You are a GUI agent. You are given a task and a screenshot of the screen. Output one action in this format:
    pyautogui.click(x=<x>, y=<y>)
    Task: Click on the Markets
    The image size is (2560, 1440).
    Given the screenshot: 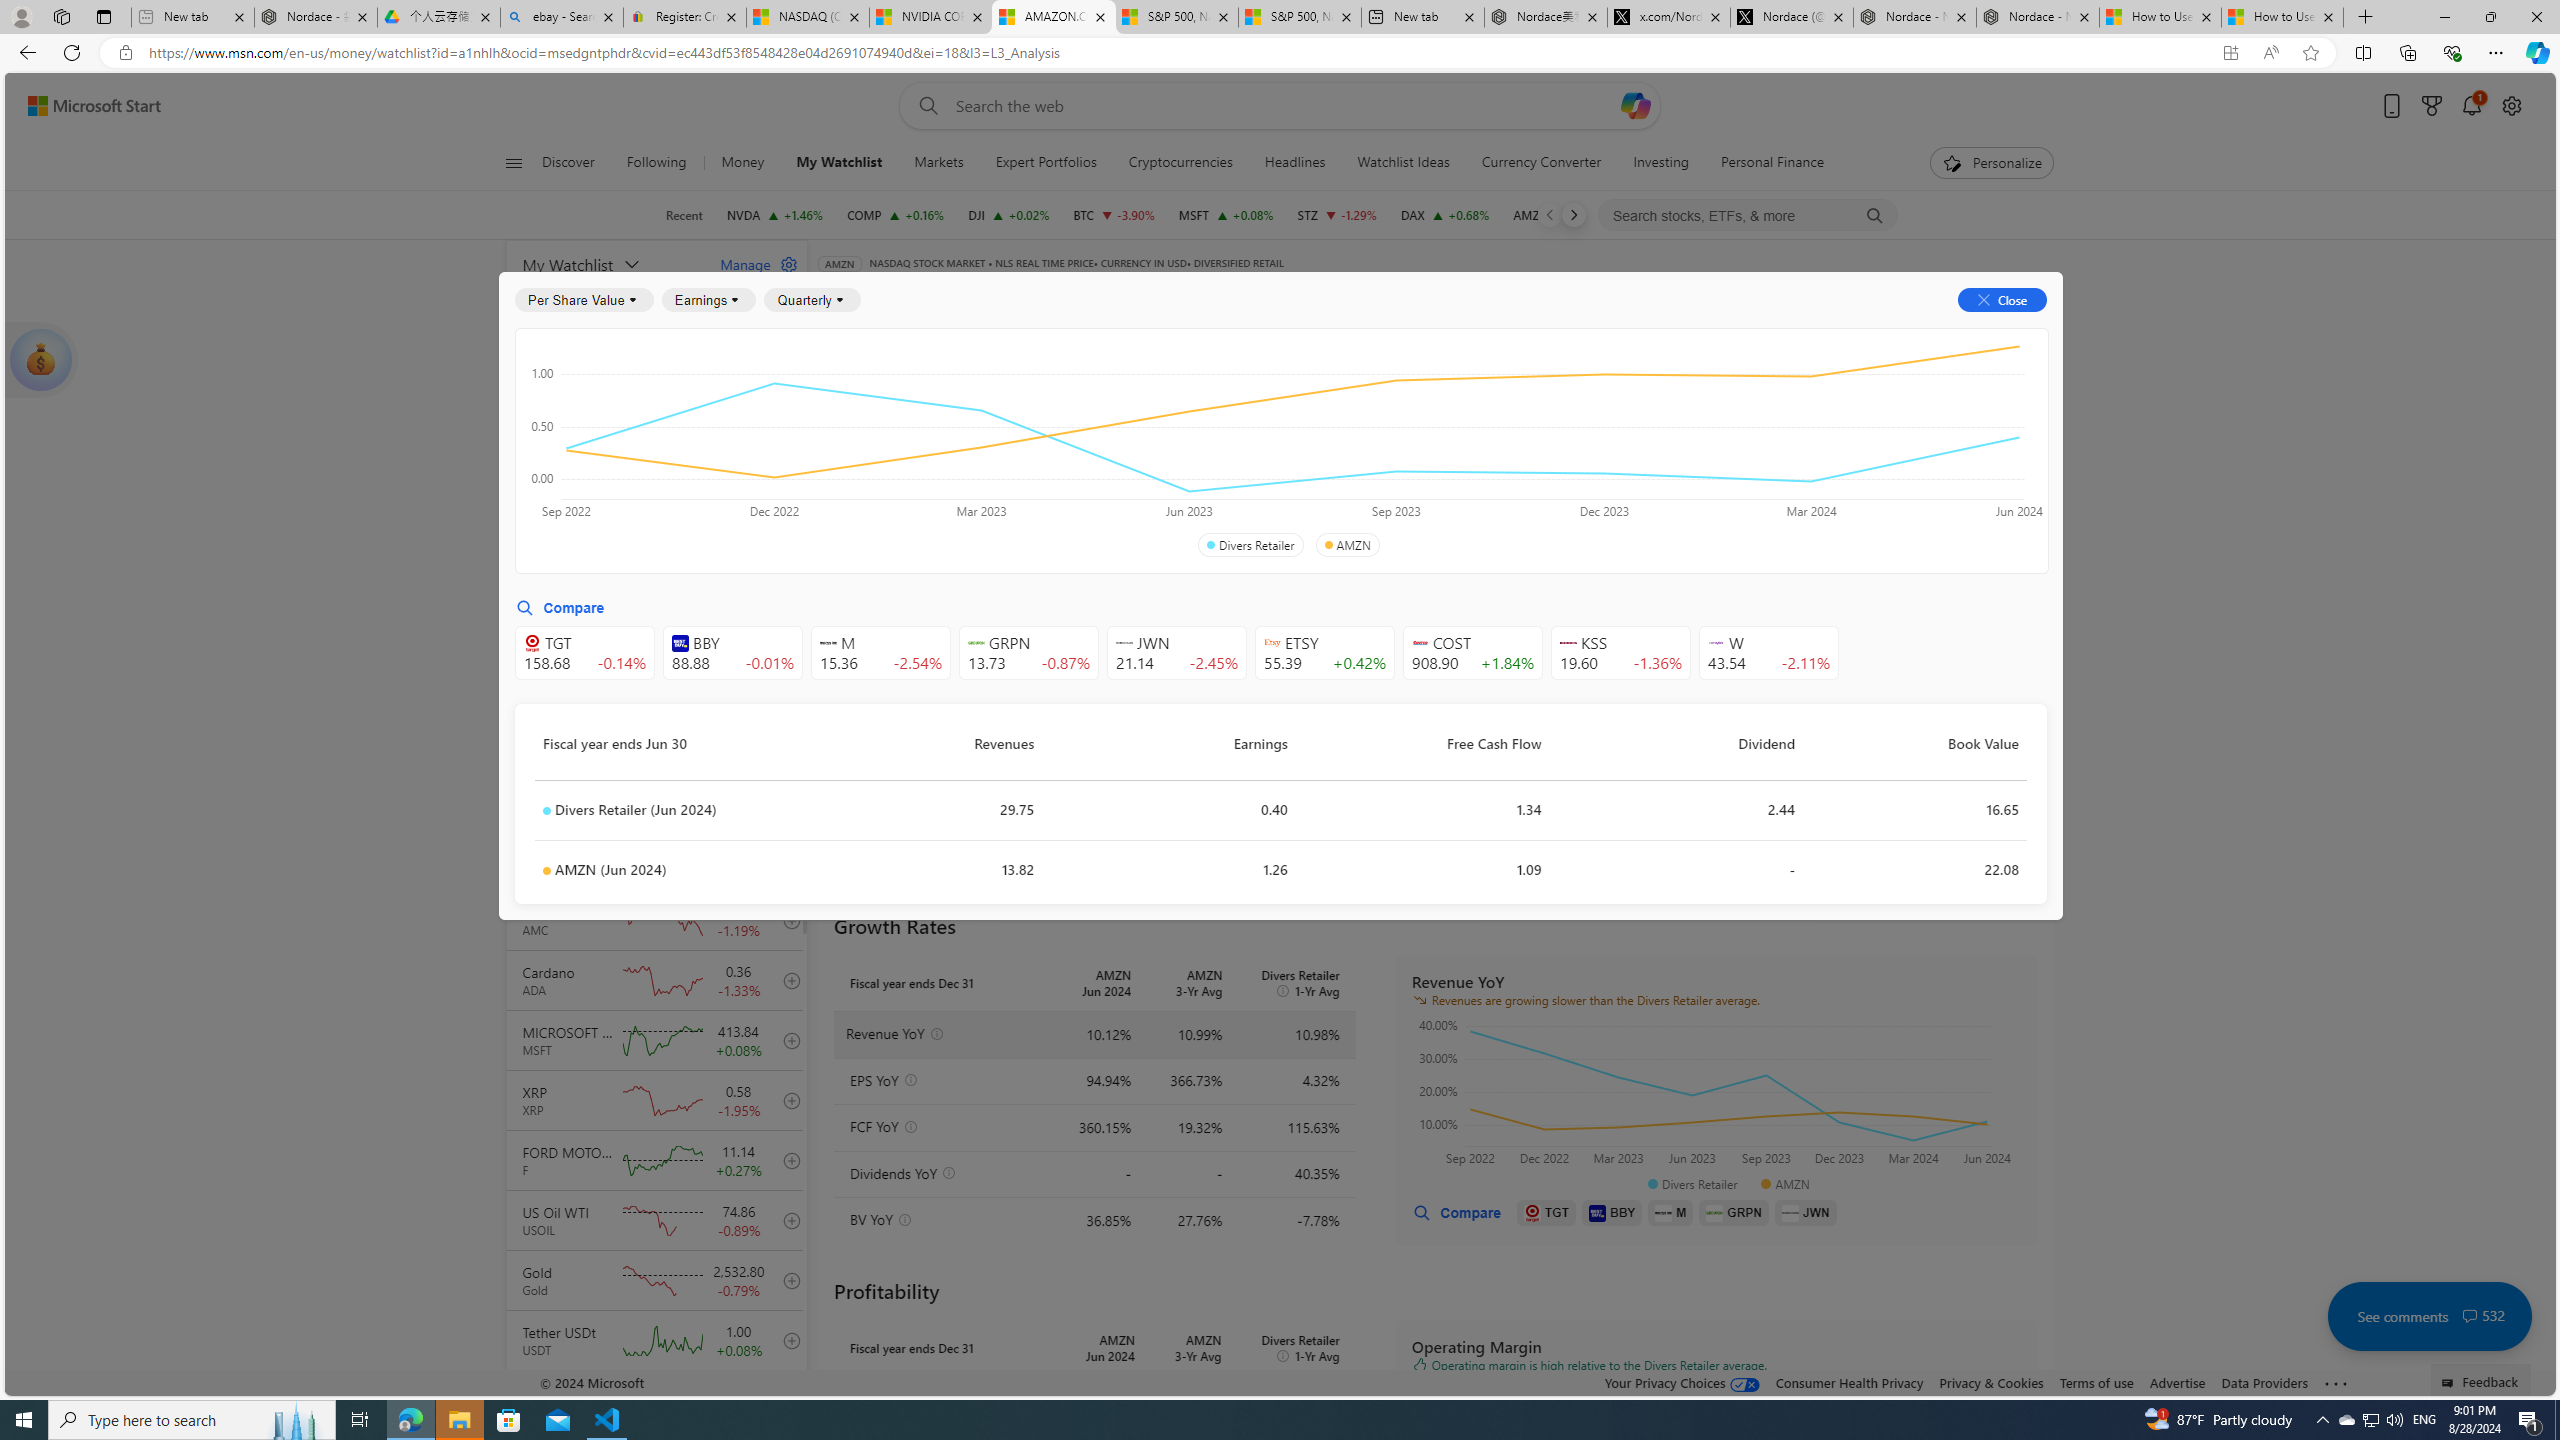 What is the action you would take?
    pyautogui.click(x=939, y=163)
    